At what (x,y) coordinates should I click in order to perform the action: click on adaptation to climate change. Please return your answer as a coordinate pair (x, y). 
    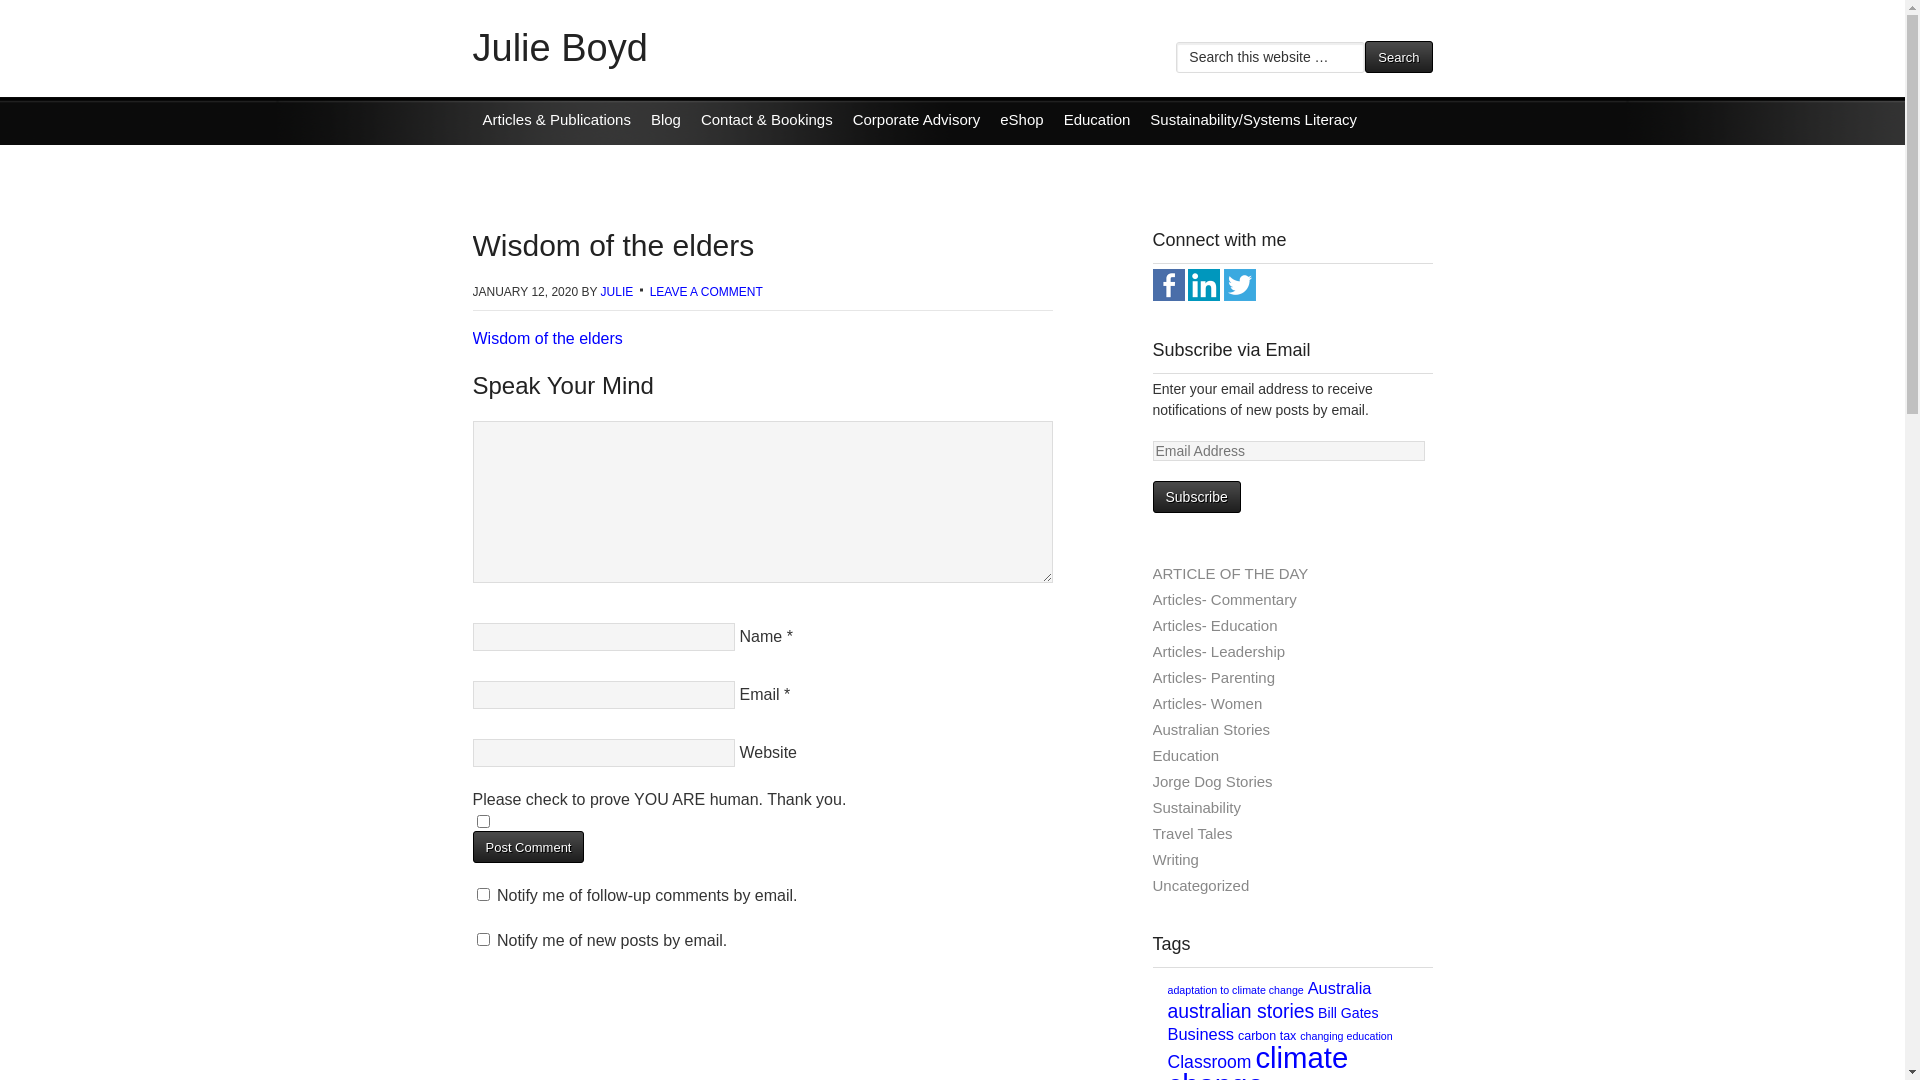
    Looking at the image, I should click on (1236, 990).